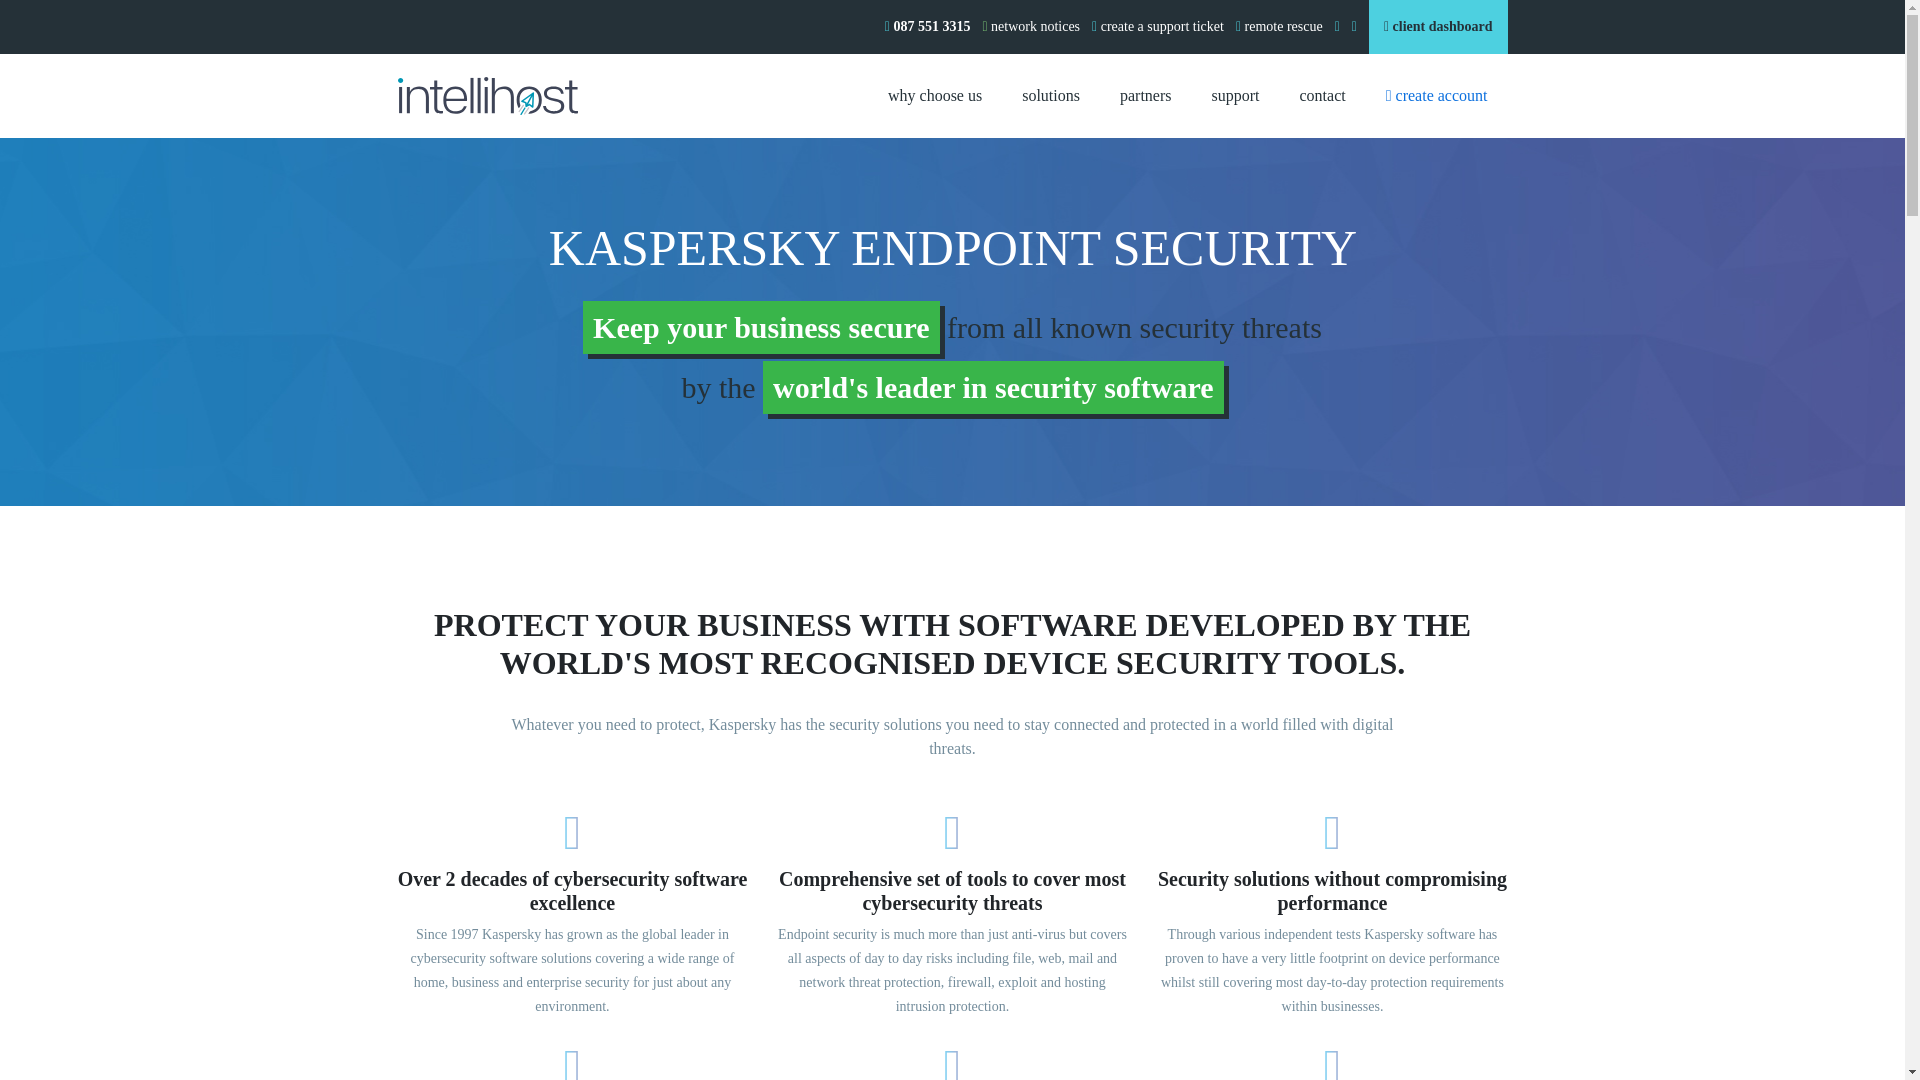 This screenshot has height=1080, width=1920. What do you see at coordinates (1051, 96) in the screenshot?
I see `solutions` at bounding box center [1051, 96].